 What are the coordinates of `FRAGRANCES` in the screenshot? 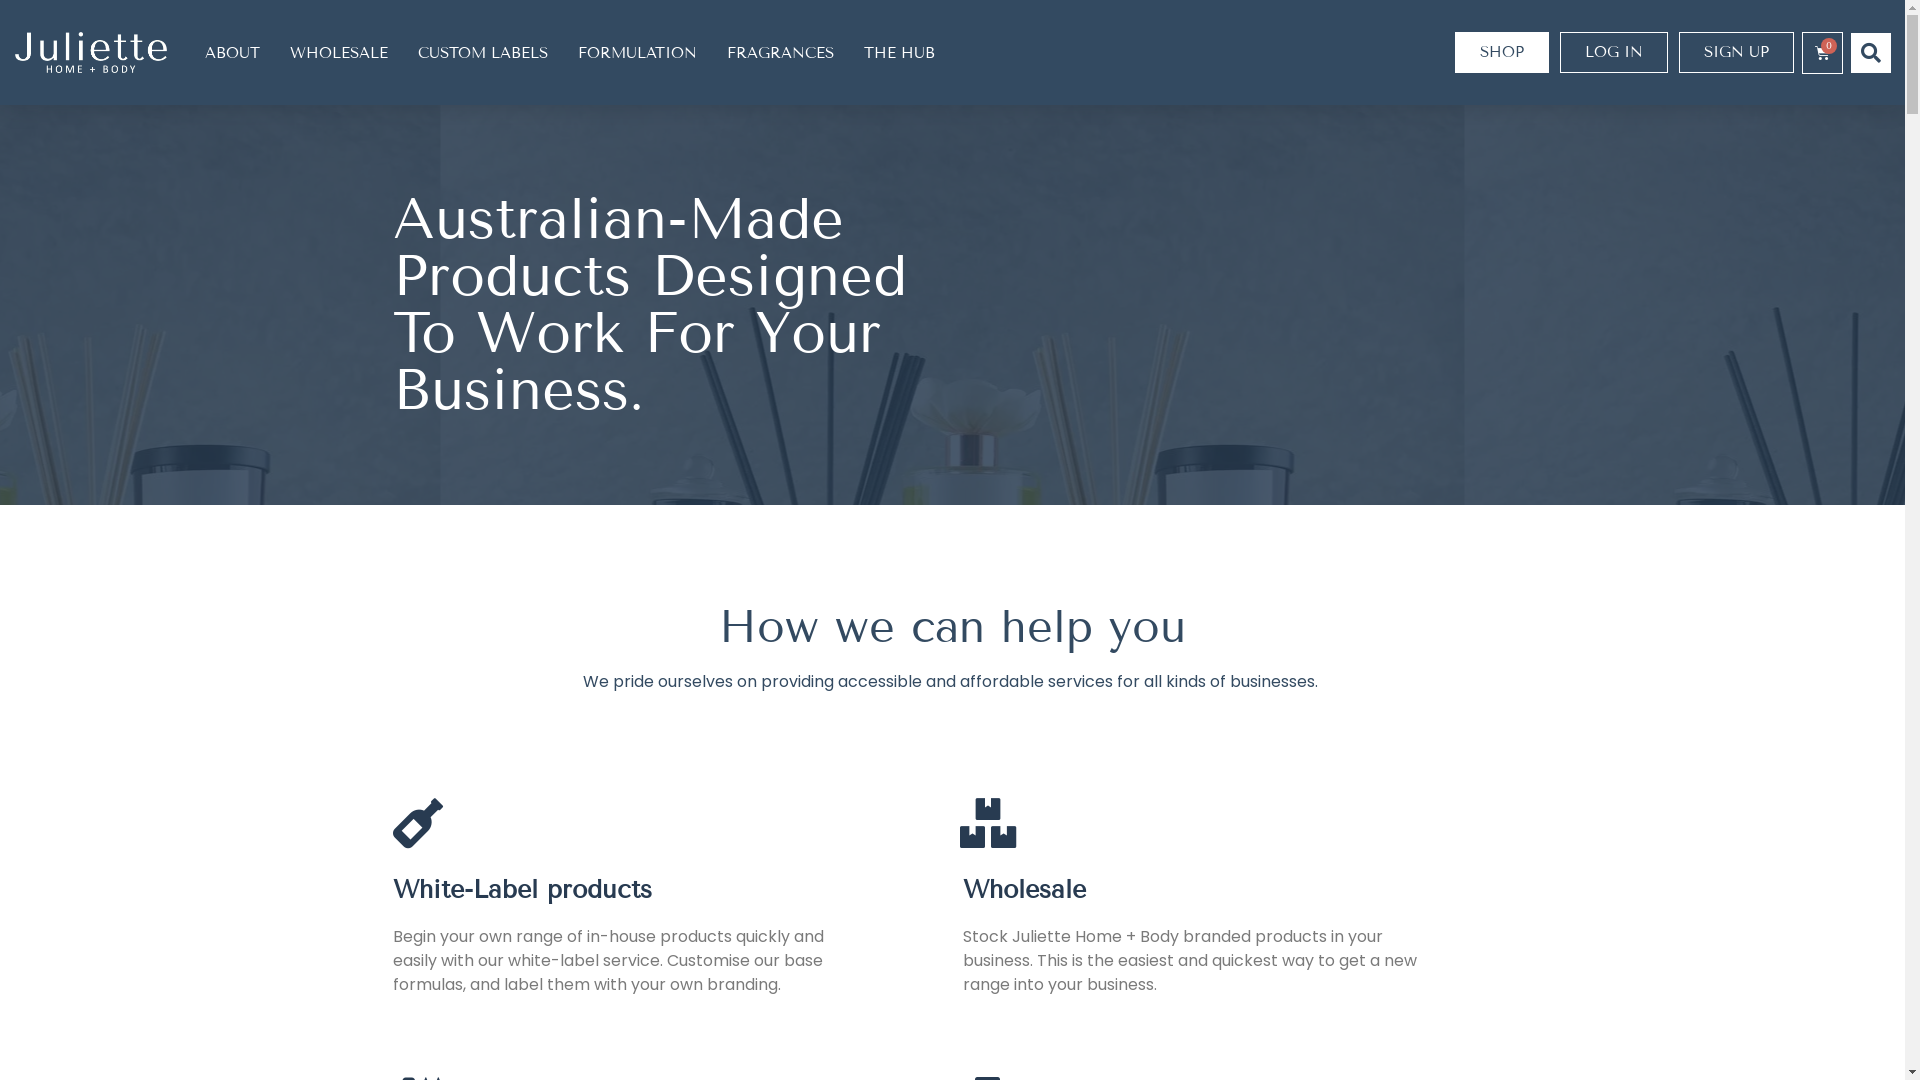 It's located at (780, 52).